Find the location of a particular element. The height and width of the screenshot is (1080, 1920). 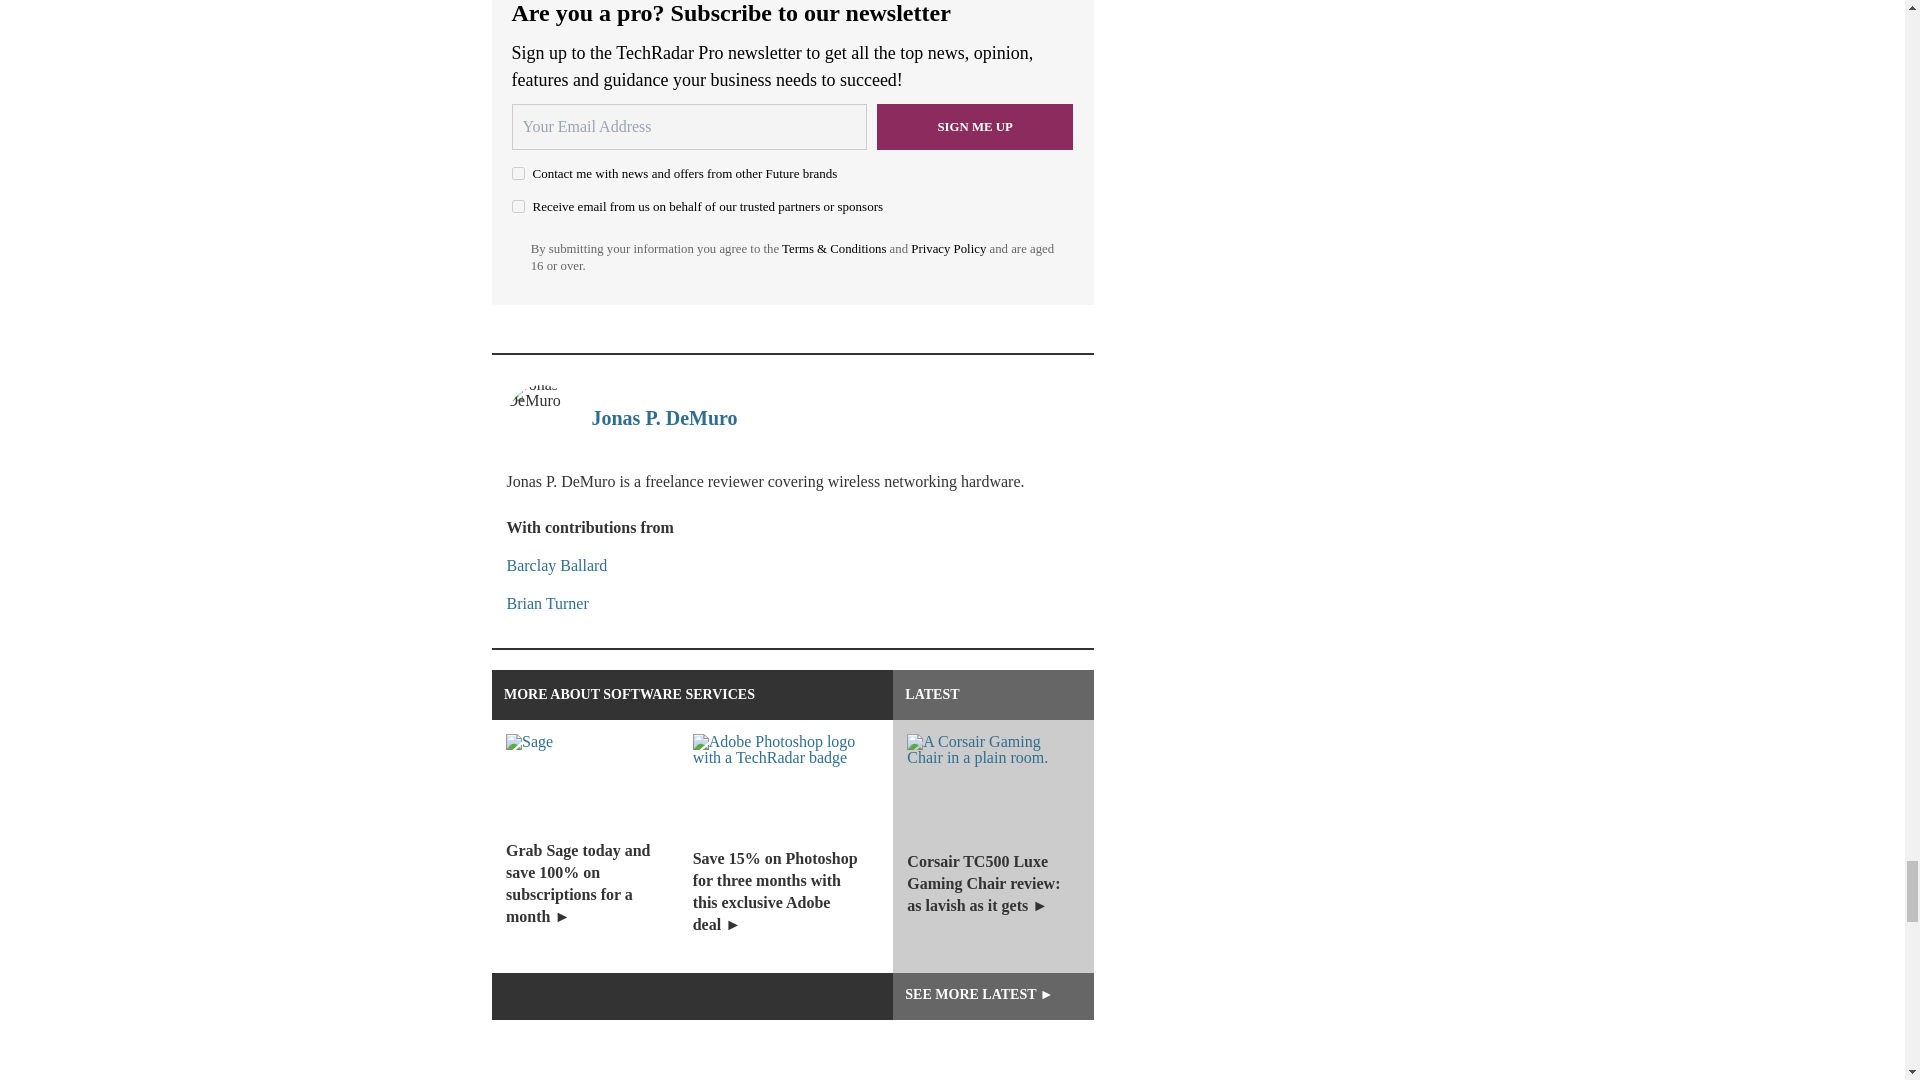

on is located at coordinates (518, 174).